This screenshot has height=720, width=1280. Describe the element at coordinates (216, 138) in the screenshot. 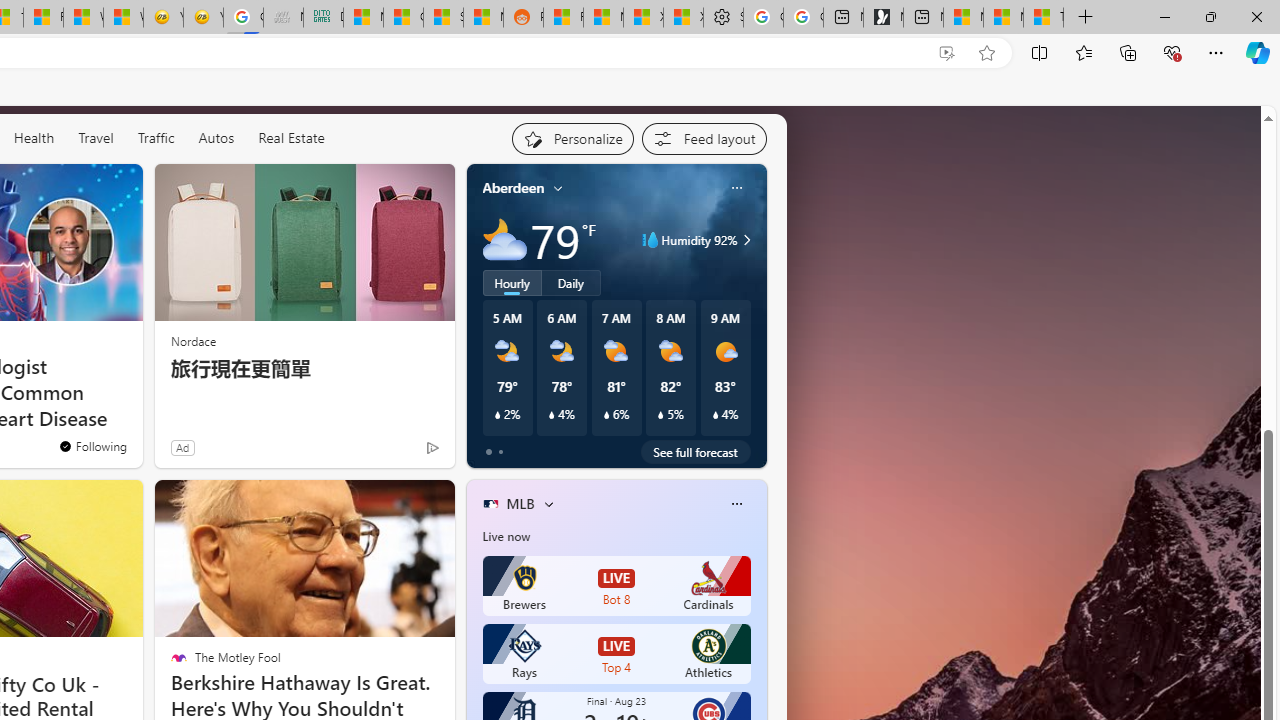

I see `Autos` at that location.